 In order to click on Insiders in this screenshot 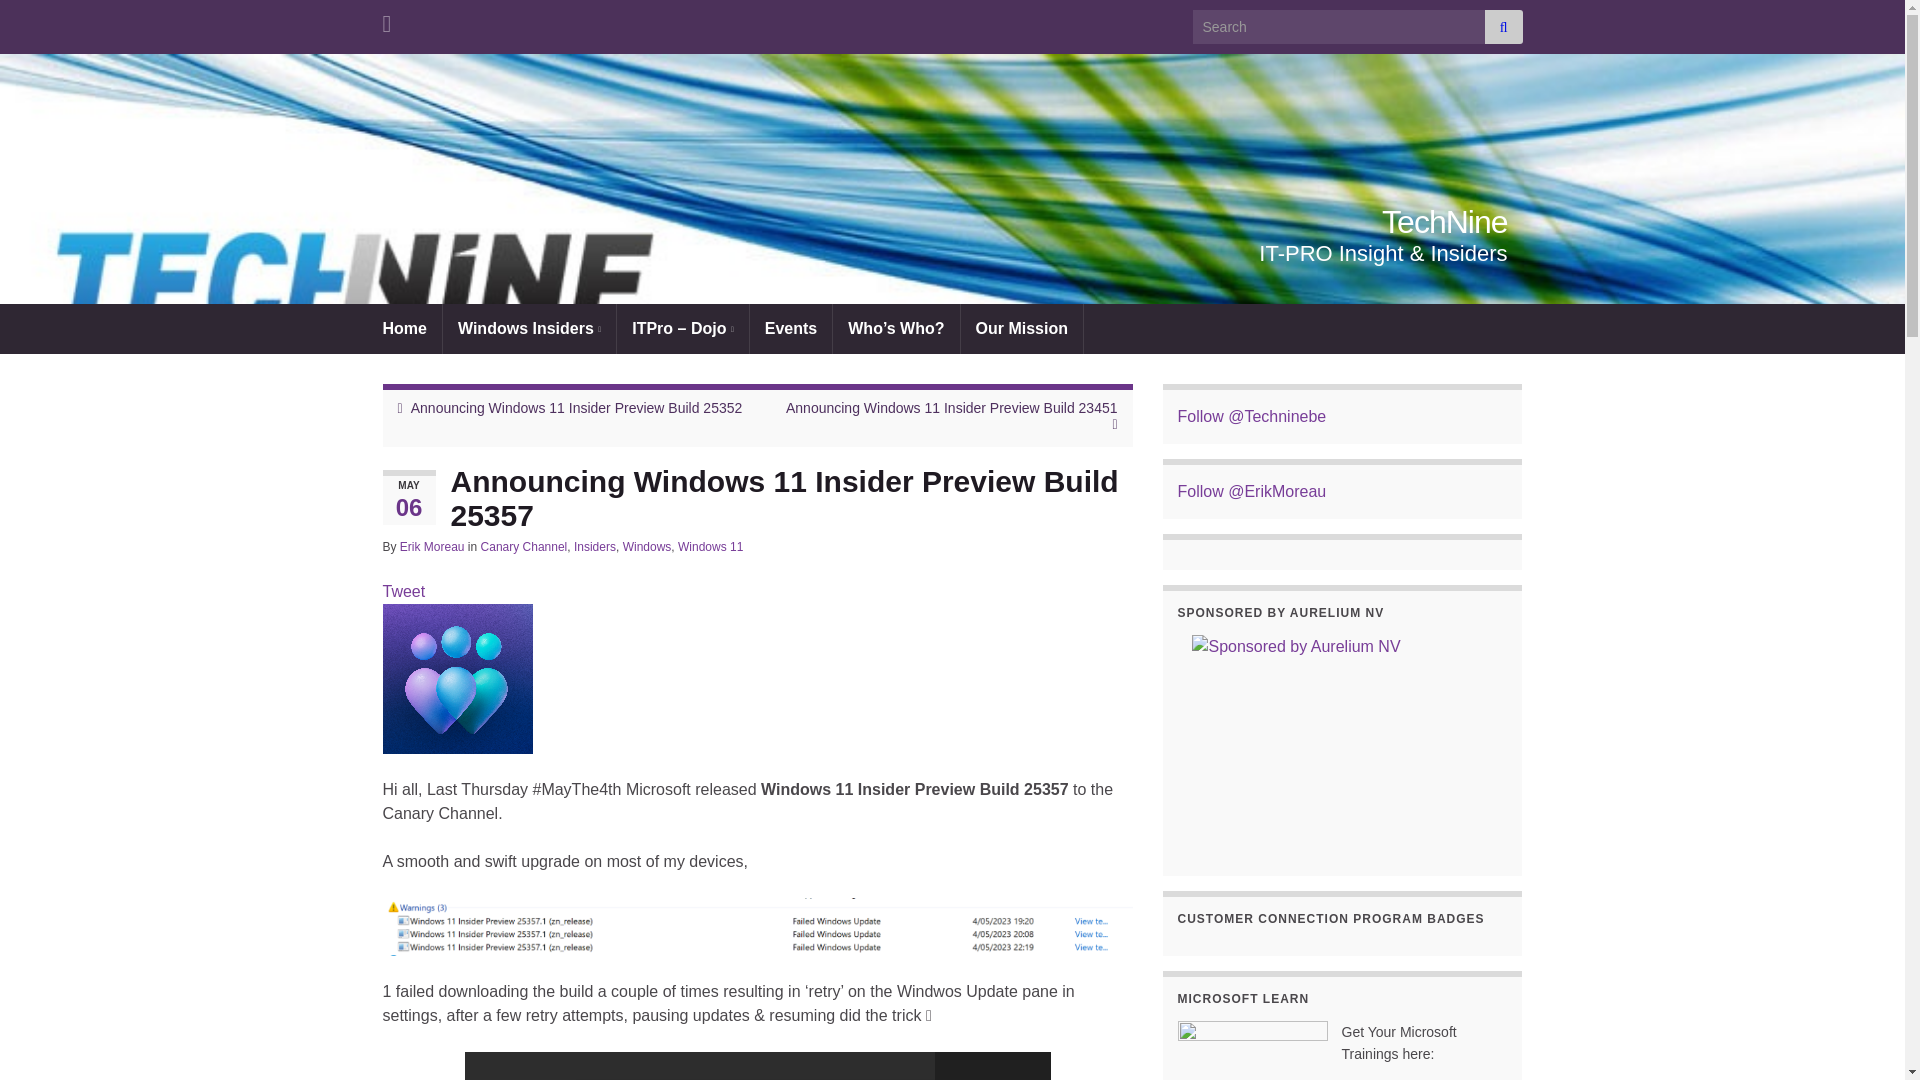, I will do `click(595, 547)`.